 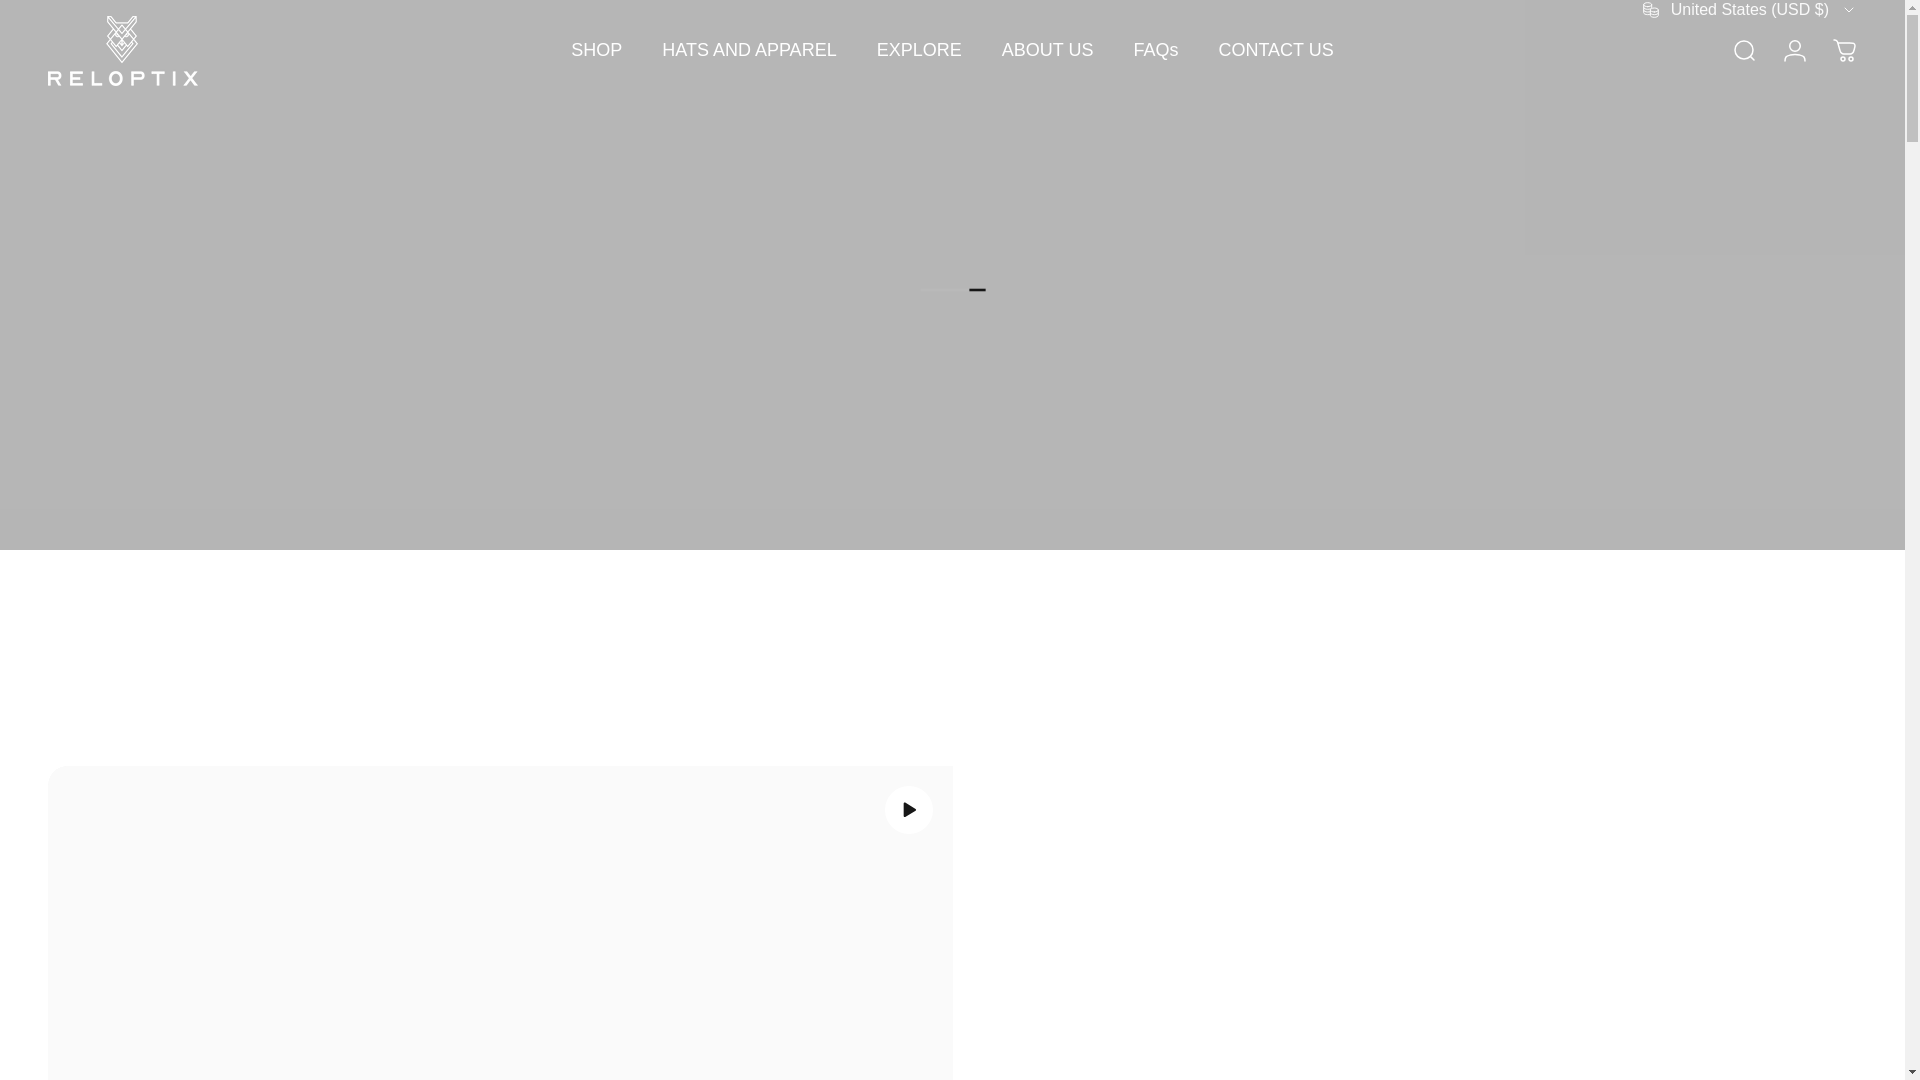 What do you see at coordinates (58, 10) in the screenshot?
I see `Reloptix on Facebook` at bounding box center [58, 10].